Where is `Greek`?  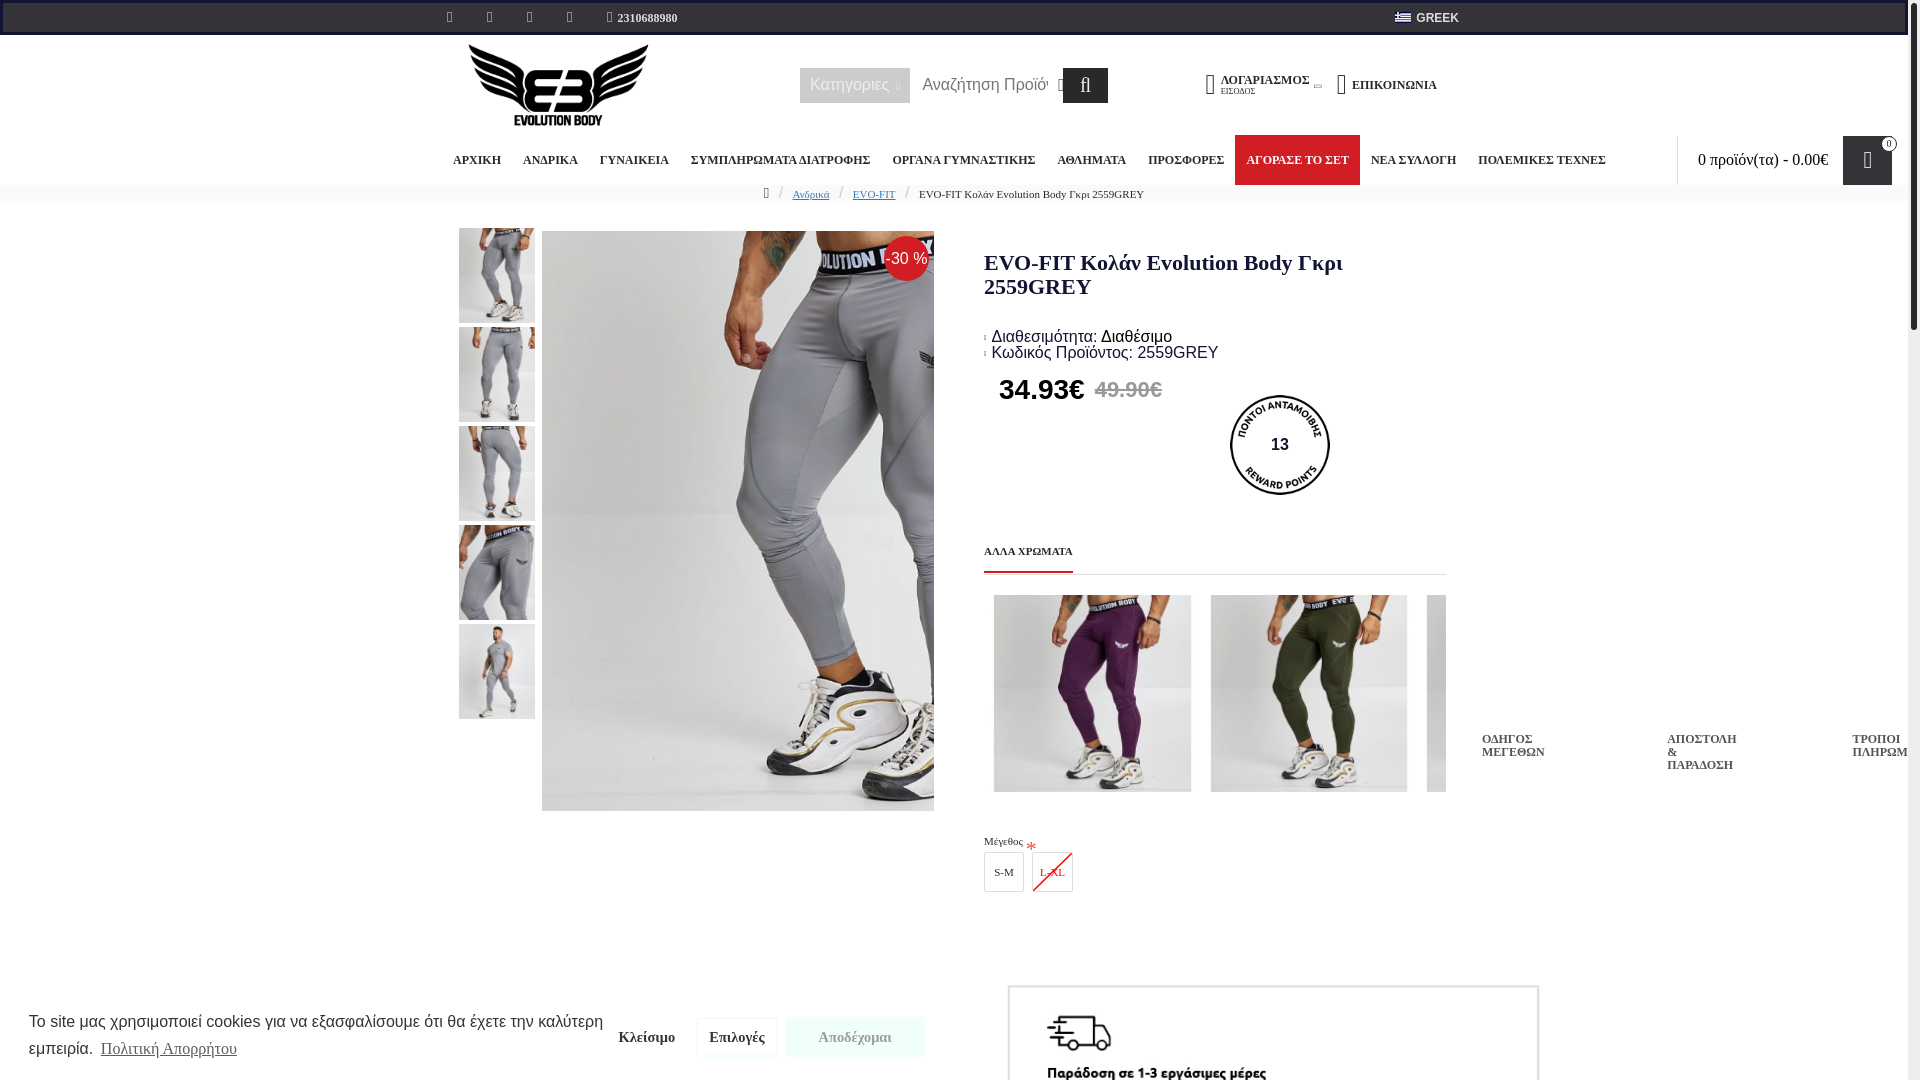 Greek is located at coordinates (1403, 16).